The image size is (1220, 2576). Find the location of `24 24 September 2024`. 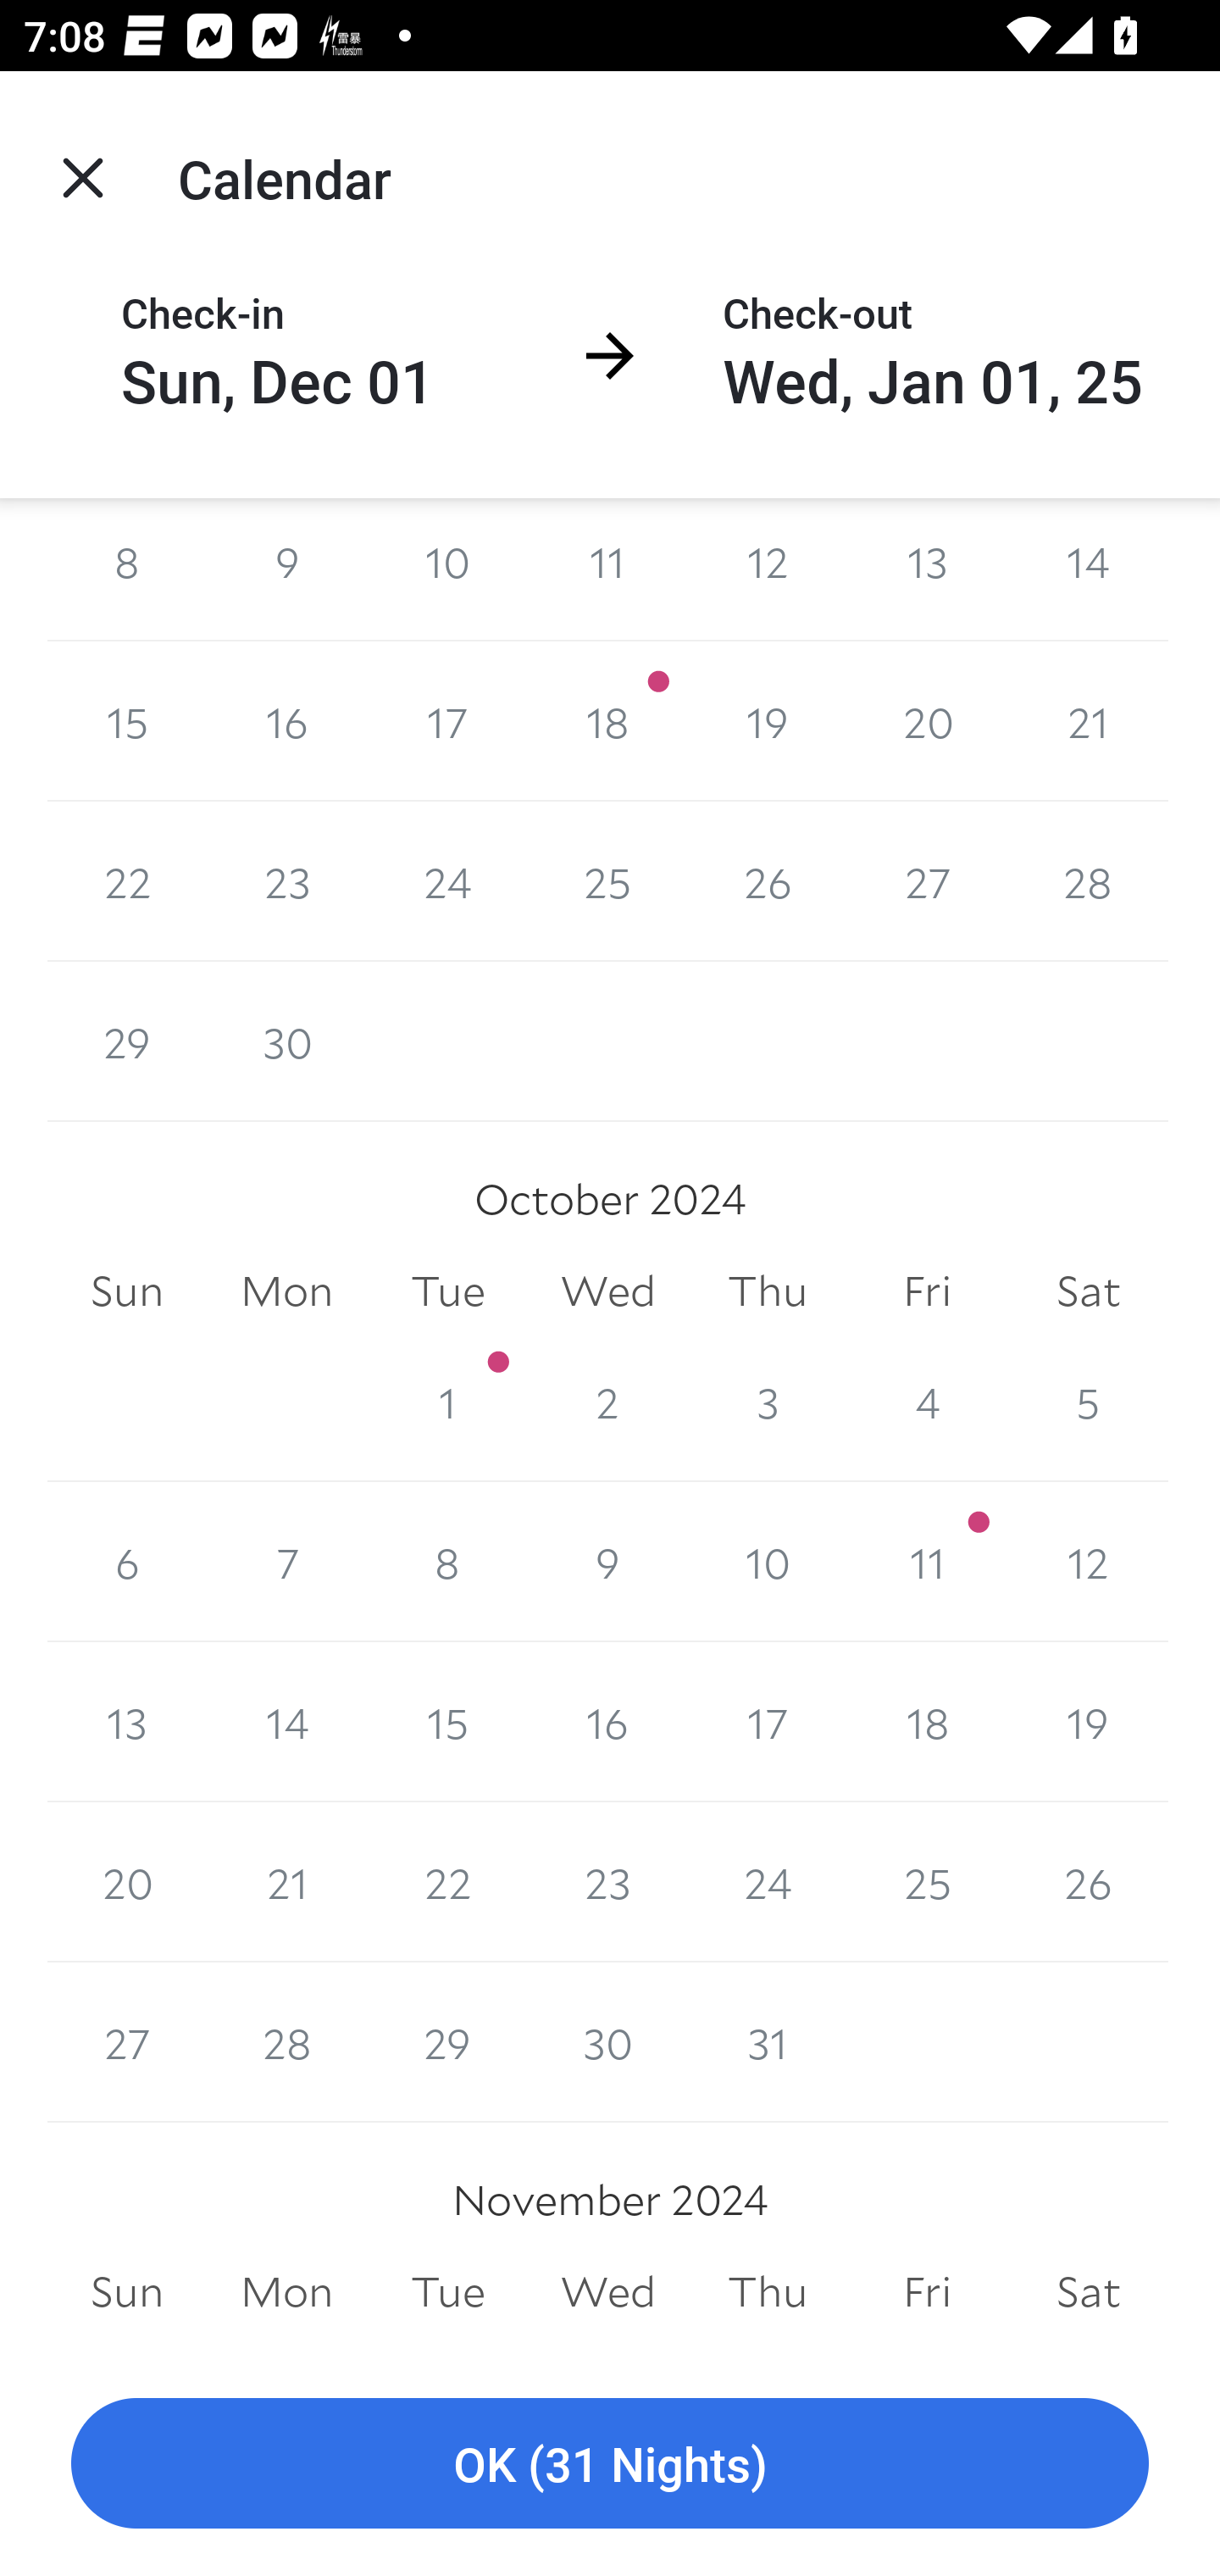

24 24 September 2024 is located at coordinates (447, 880).